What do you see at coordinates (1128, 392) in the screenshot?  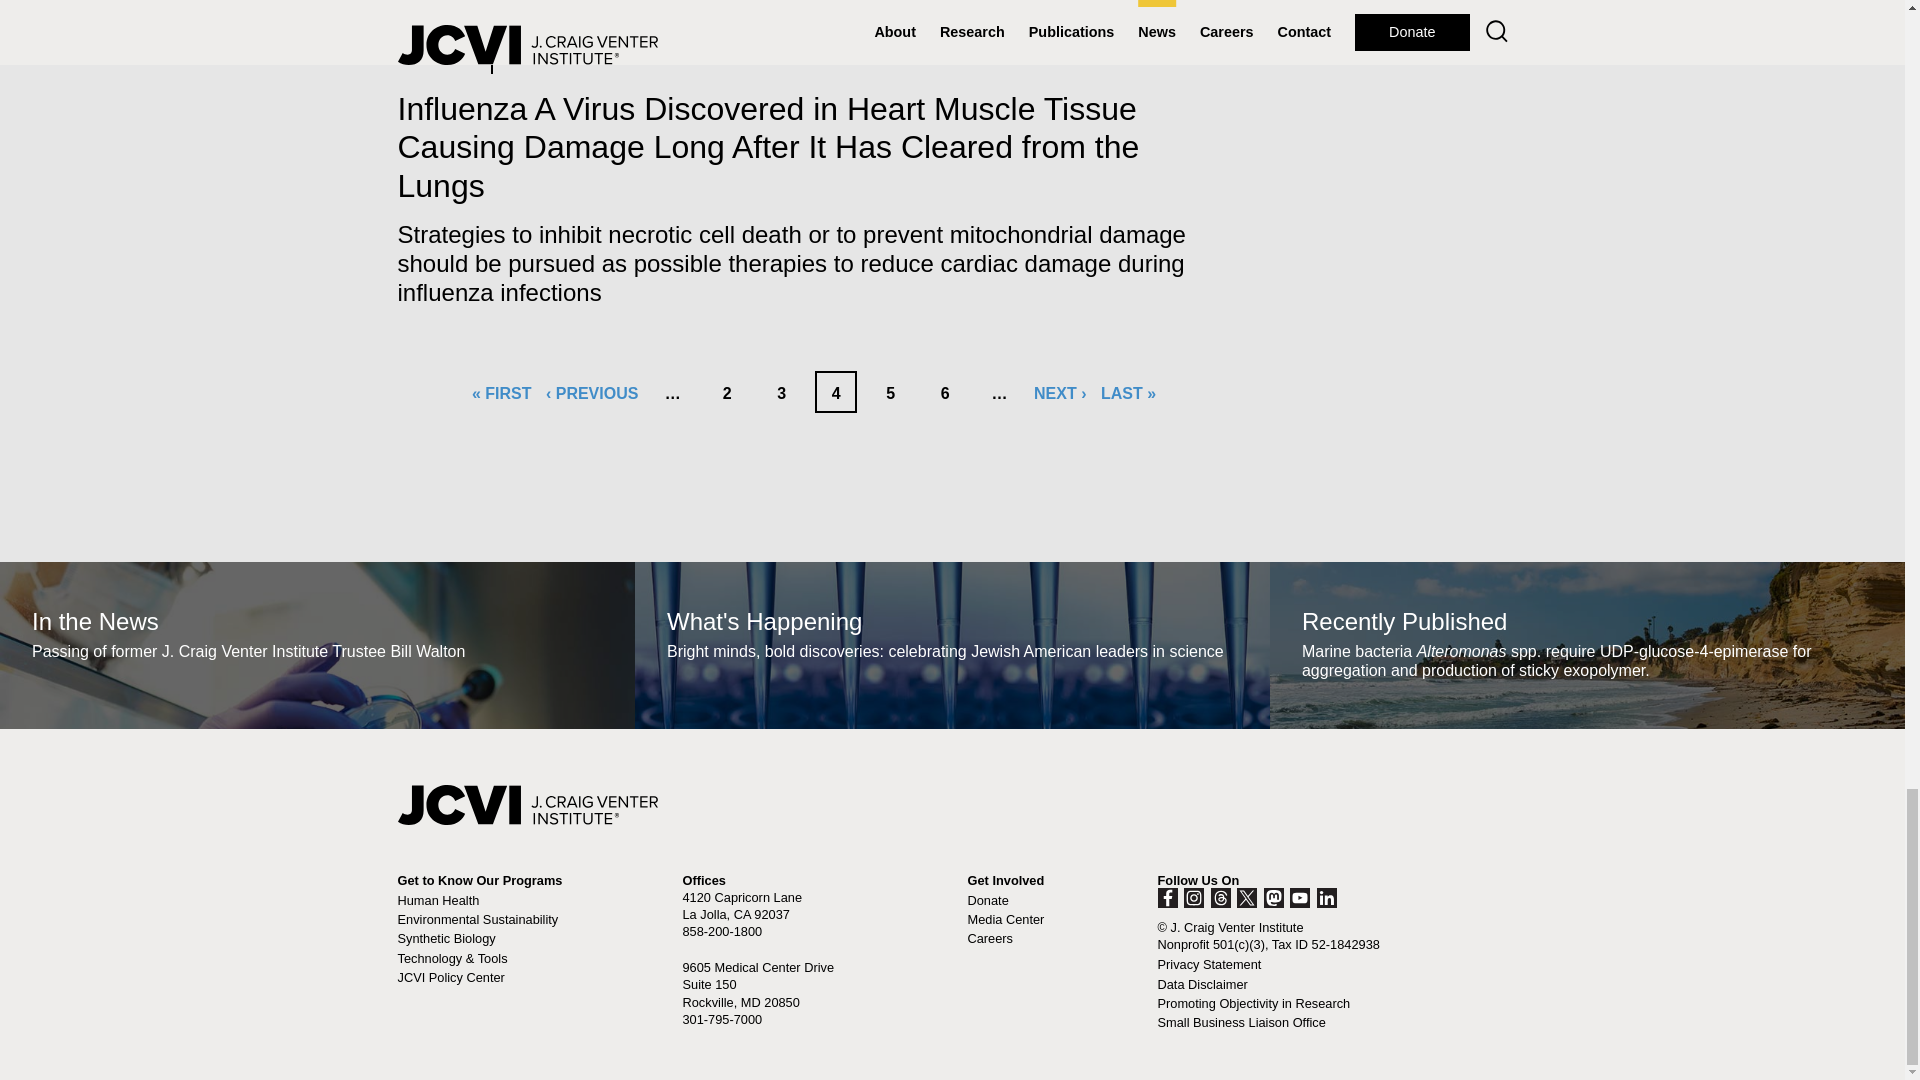 I see `Go to last page` at bounding box center [1128, 392].